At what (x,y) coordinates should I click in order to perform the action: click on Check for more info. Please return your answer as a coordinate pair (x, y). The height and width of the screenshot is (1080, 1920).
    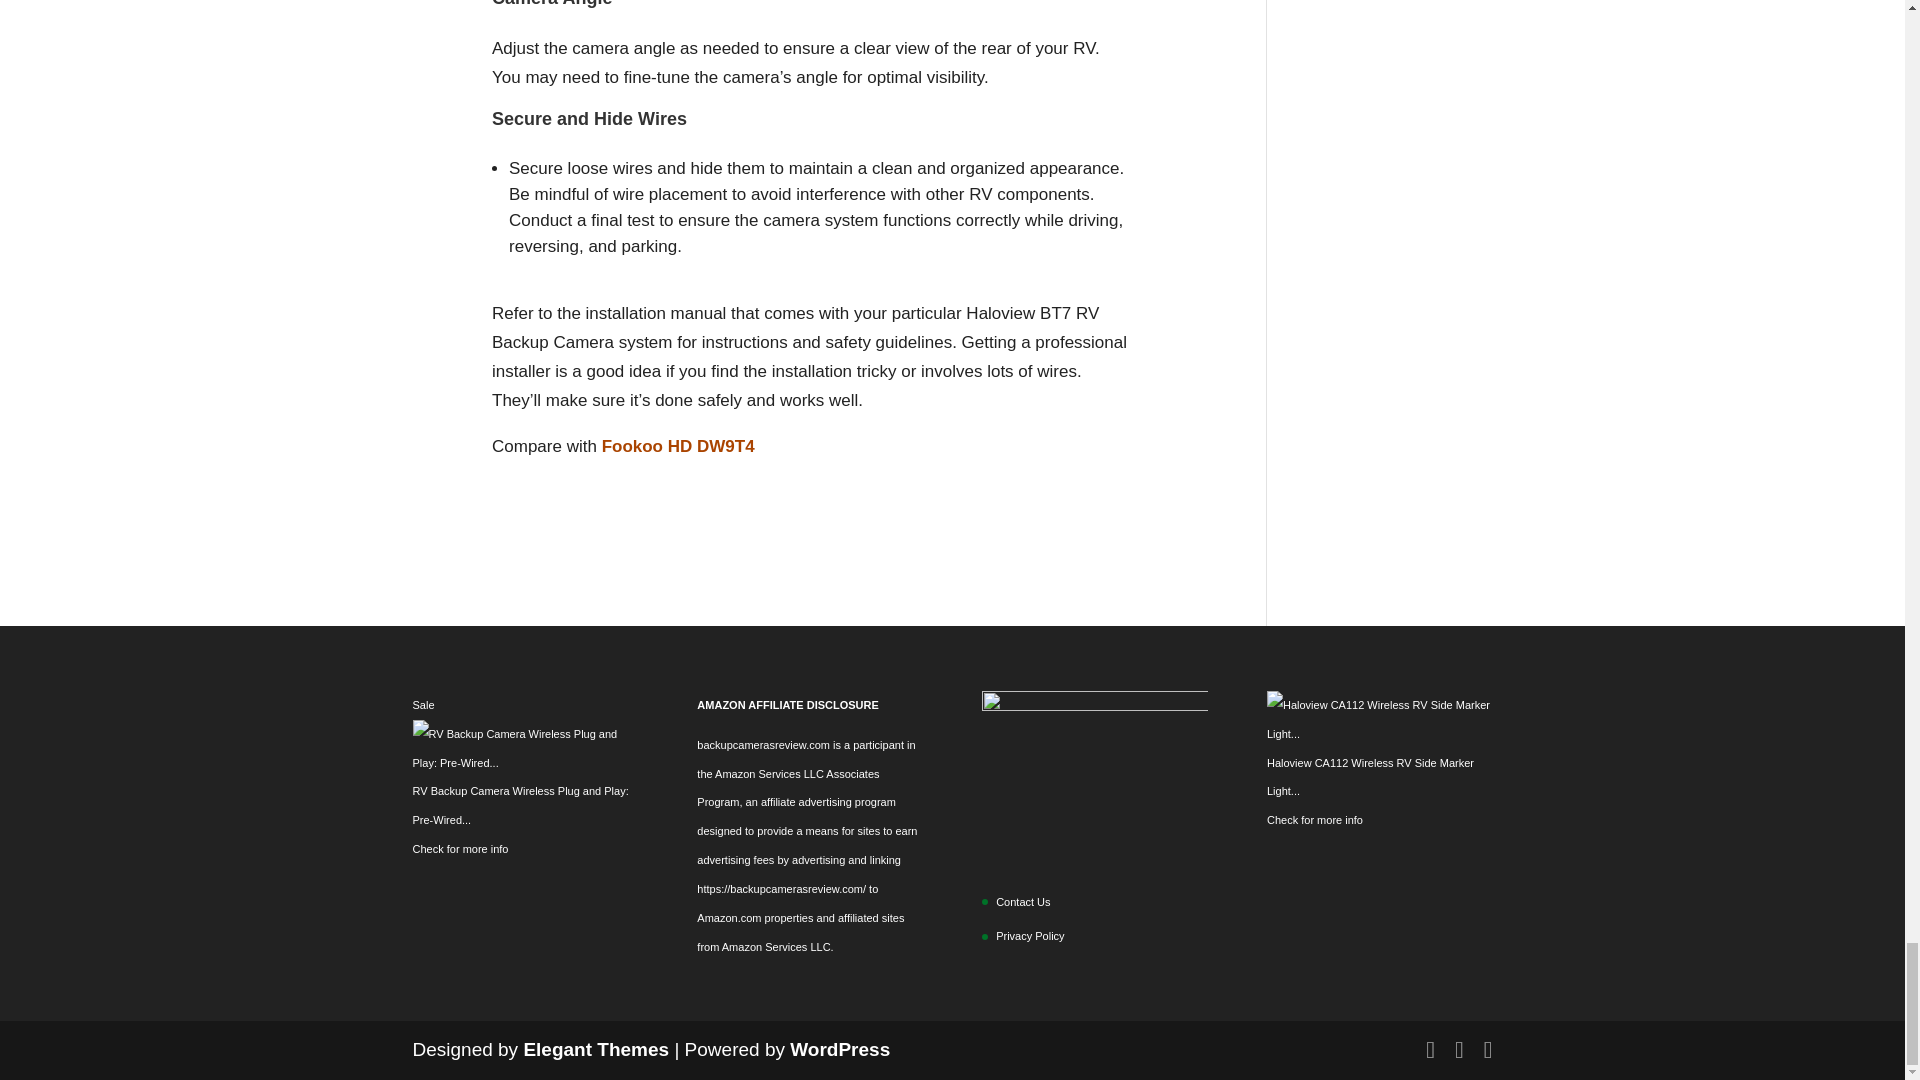
    Looking at the image, I should click on (1315, 820).